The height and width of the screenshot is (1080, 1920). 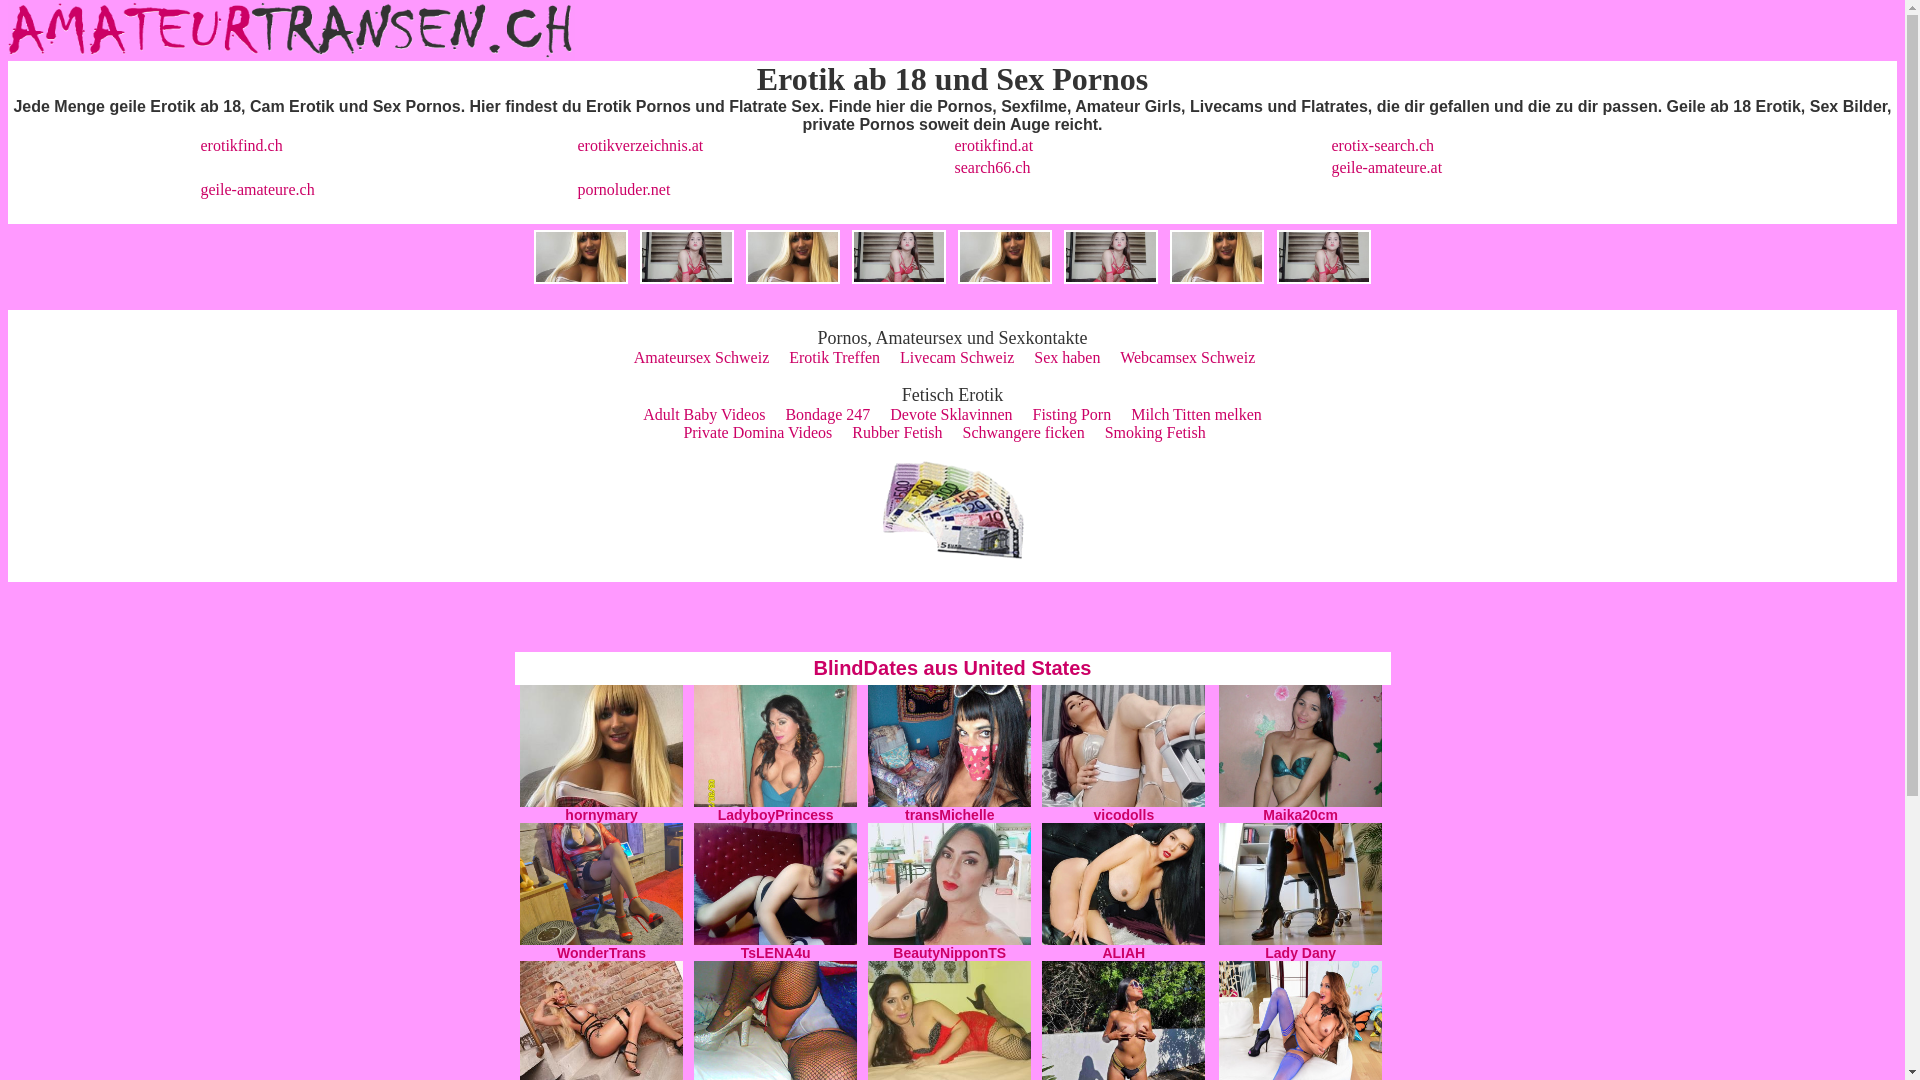 I want to click on Webcamsex Schweiz, so click(x=1188, y=358).